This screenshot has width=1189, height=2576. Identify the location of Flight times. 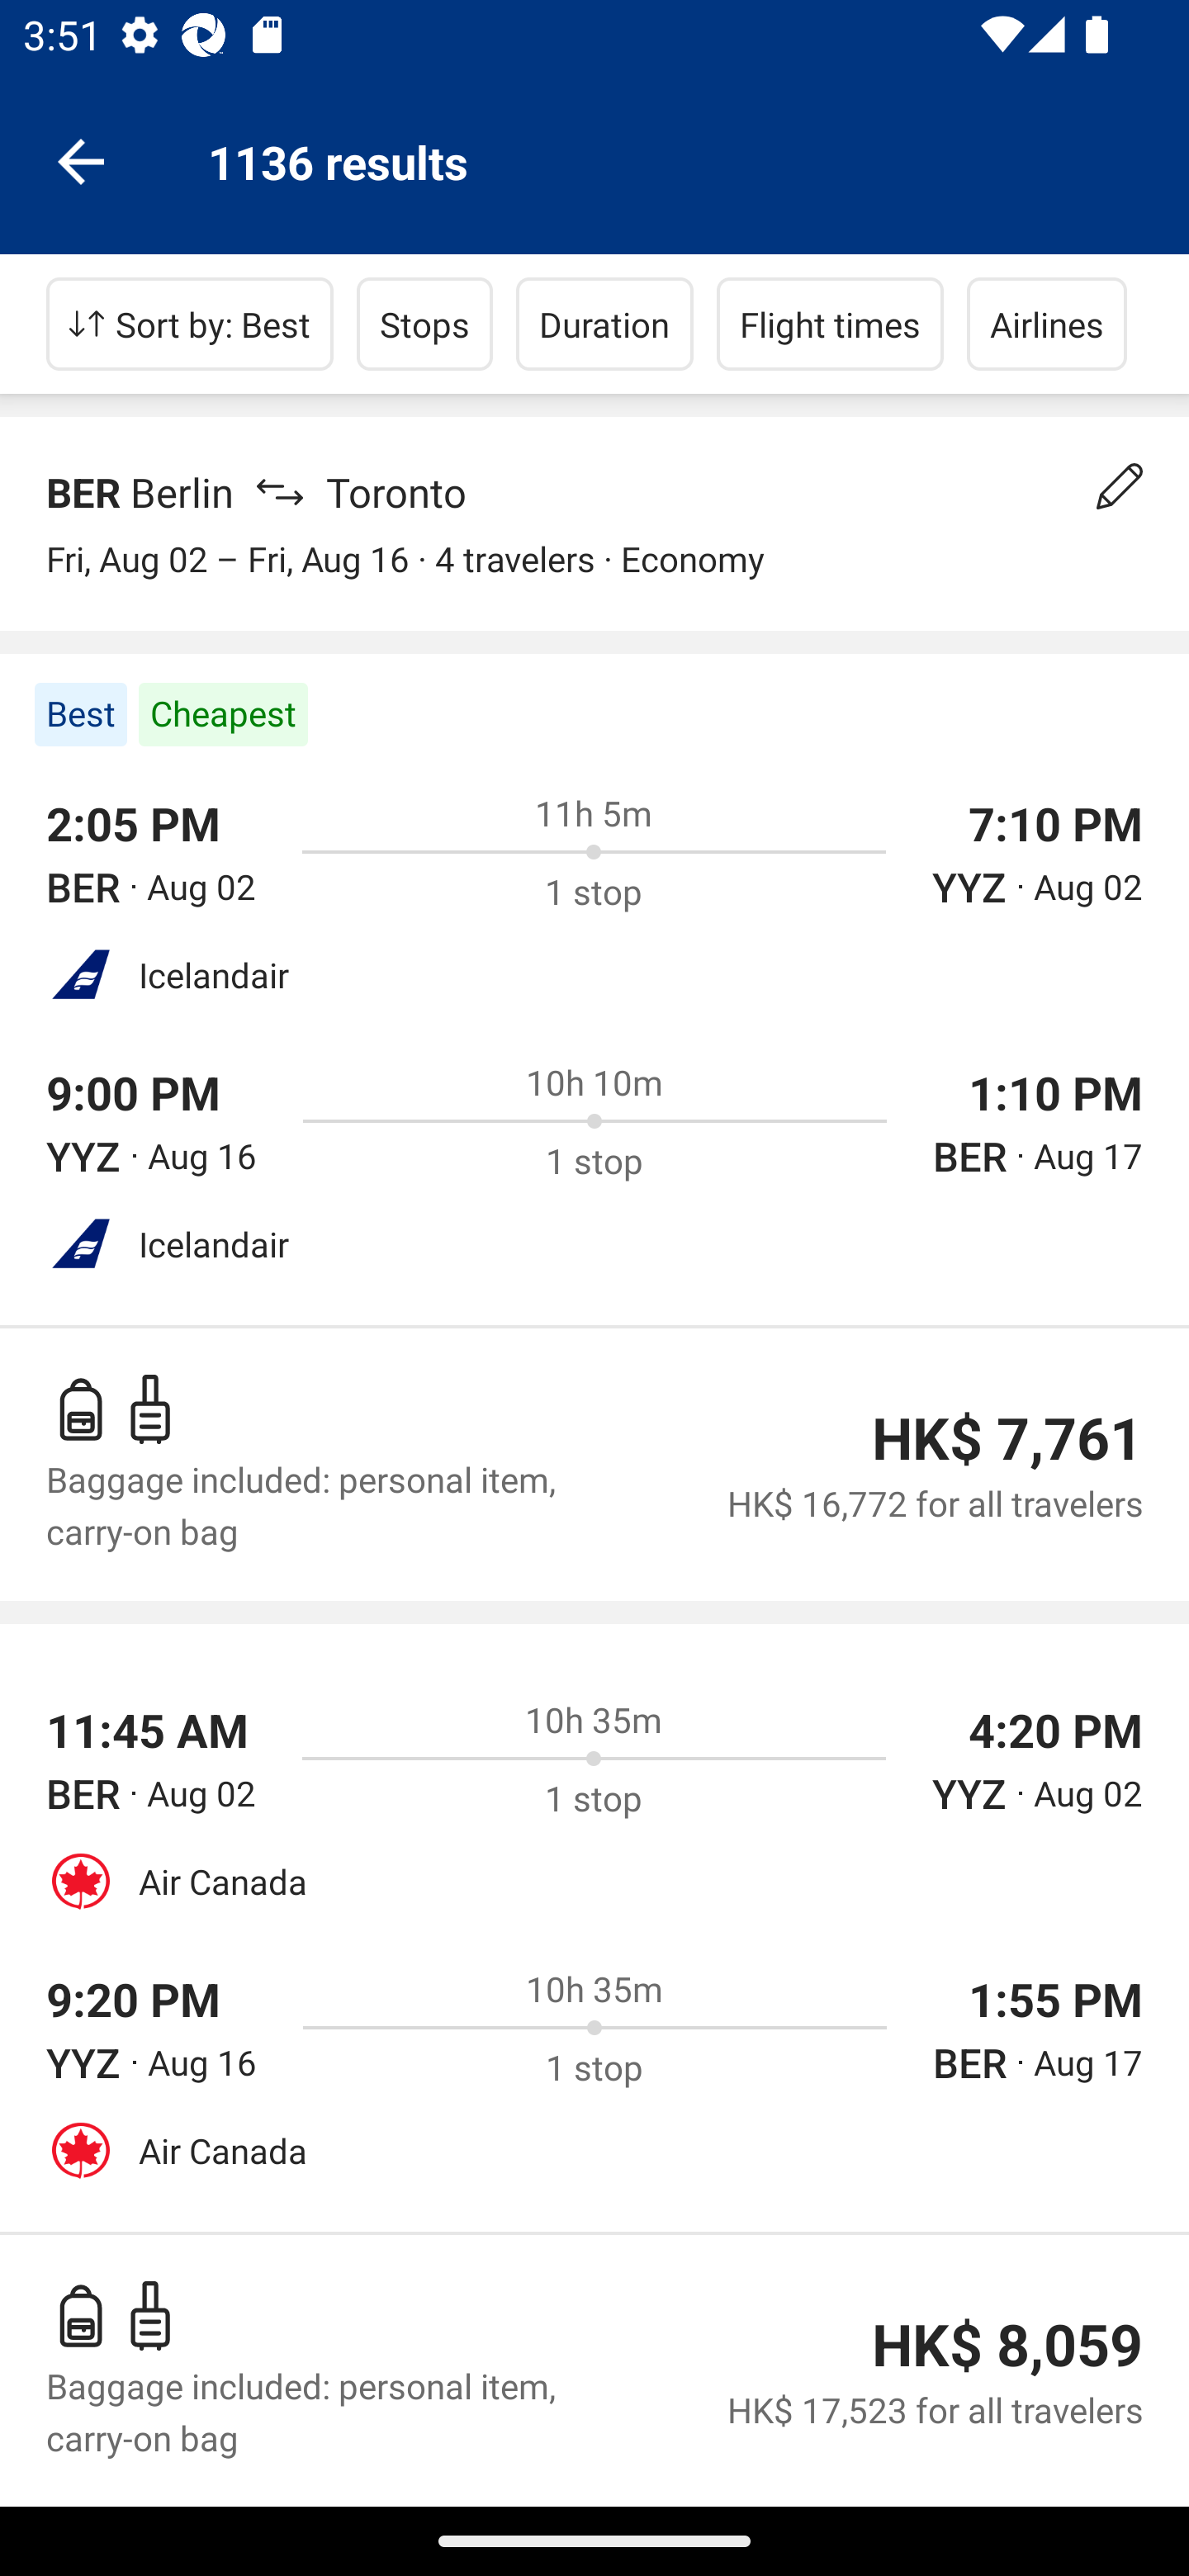
(831, 324).